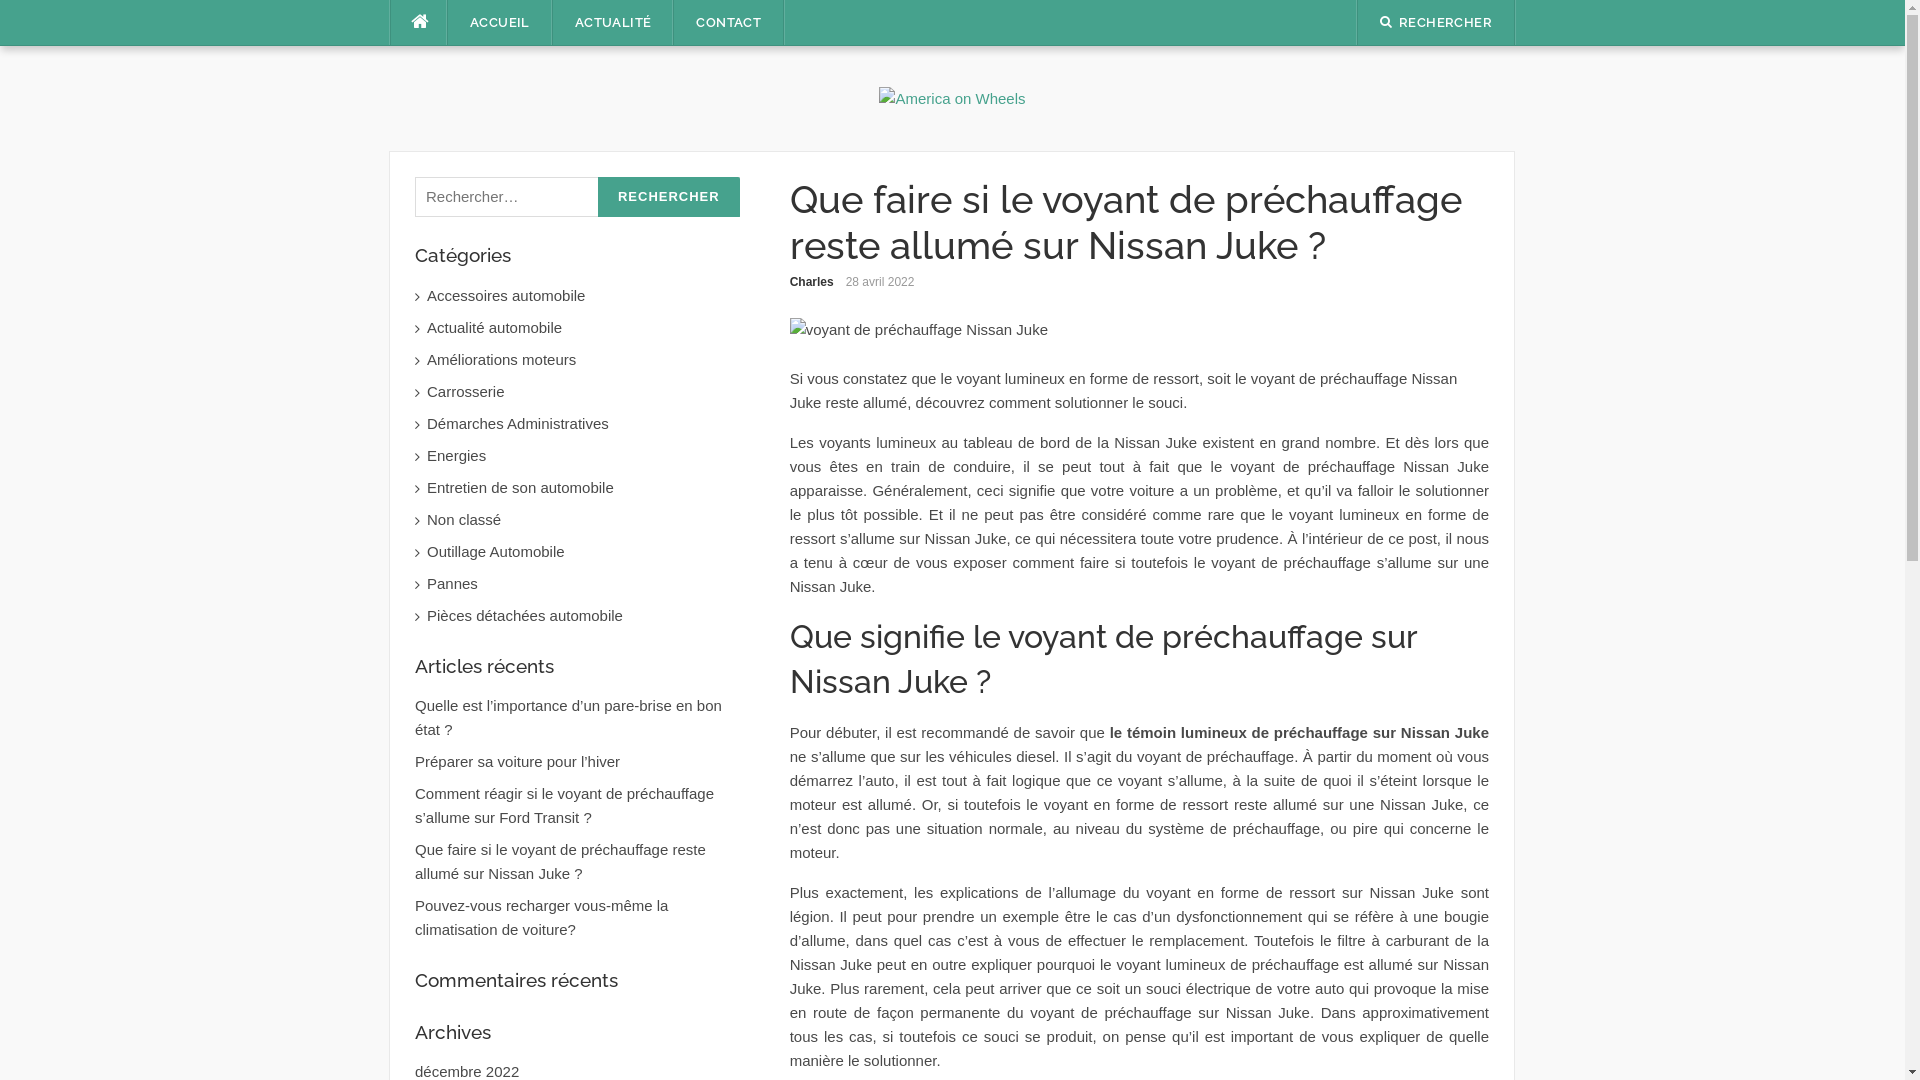 The width and height of the screenshot is (1920, 1080). What do you see at coordinates (952, 98) in the screenshot?
I see `America on Wheels` at bounding box center [952, 98].